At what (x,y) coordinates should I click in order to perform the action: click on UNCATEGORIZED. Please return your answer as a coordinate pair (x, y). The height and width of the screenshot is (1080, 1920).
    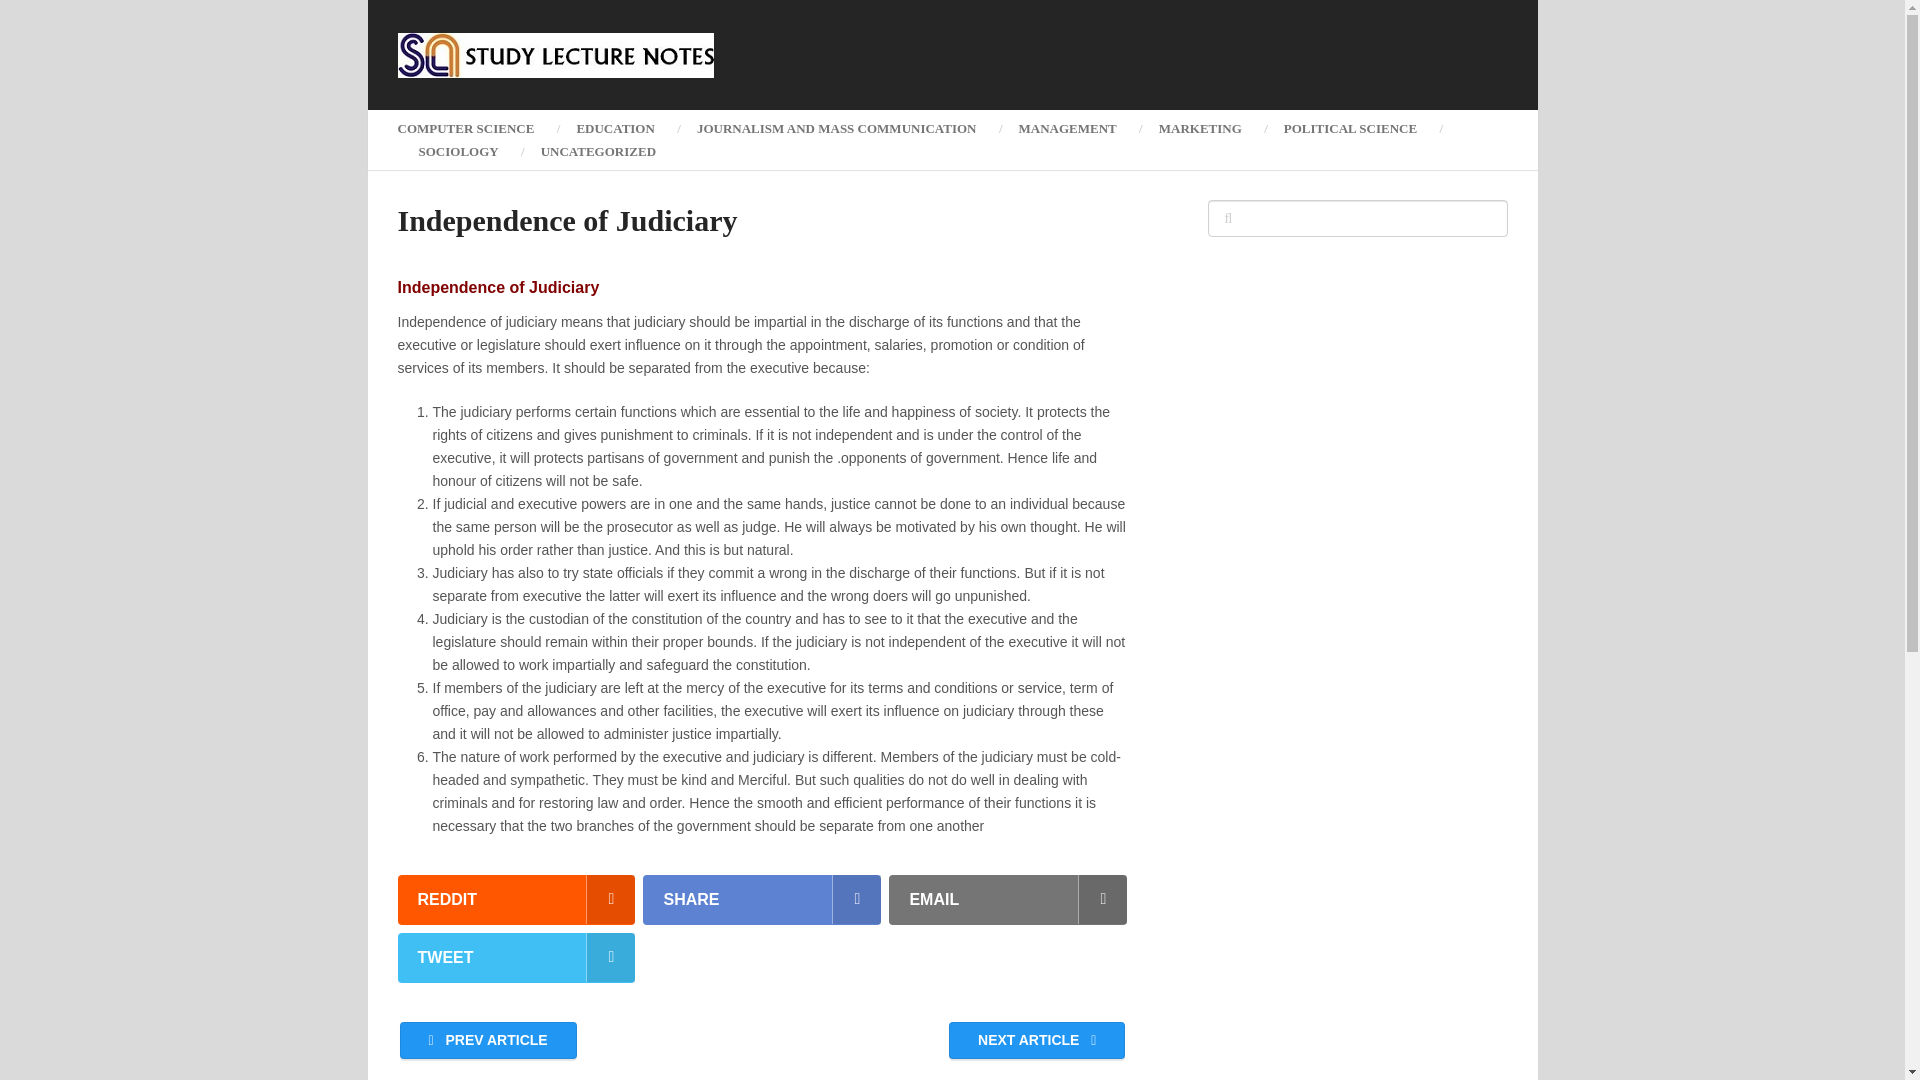
    Looking at the image, I should click on (598, 152).